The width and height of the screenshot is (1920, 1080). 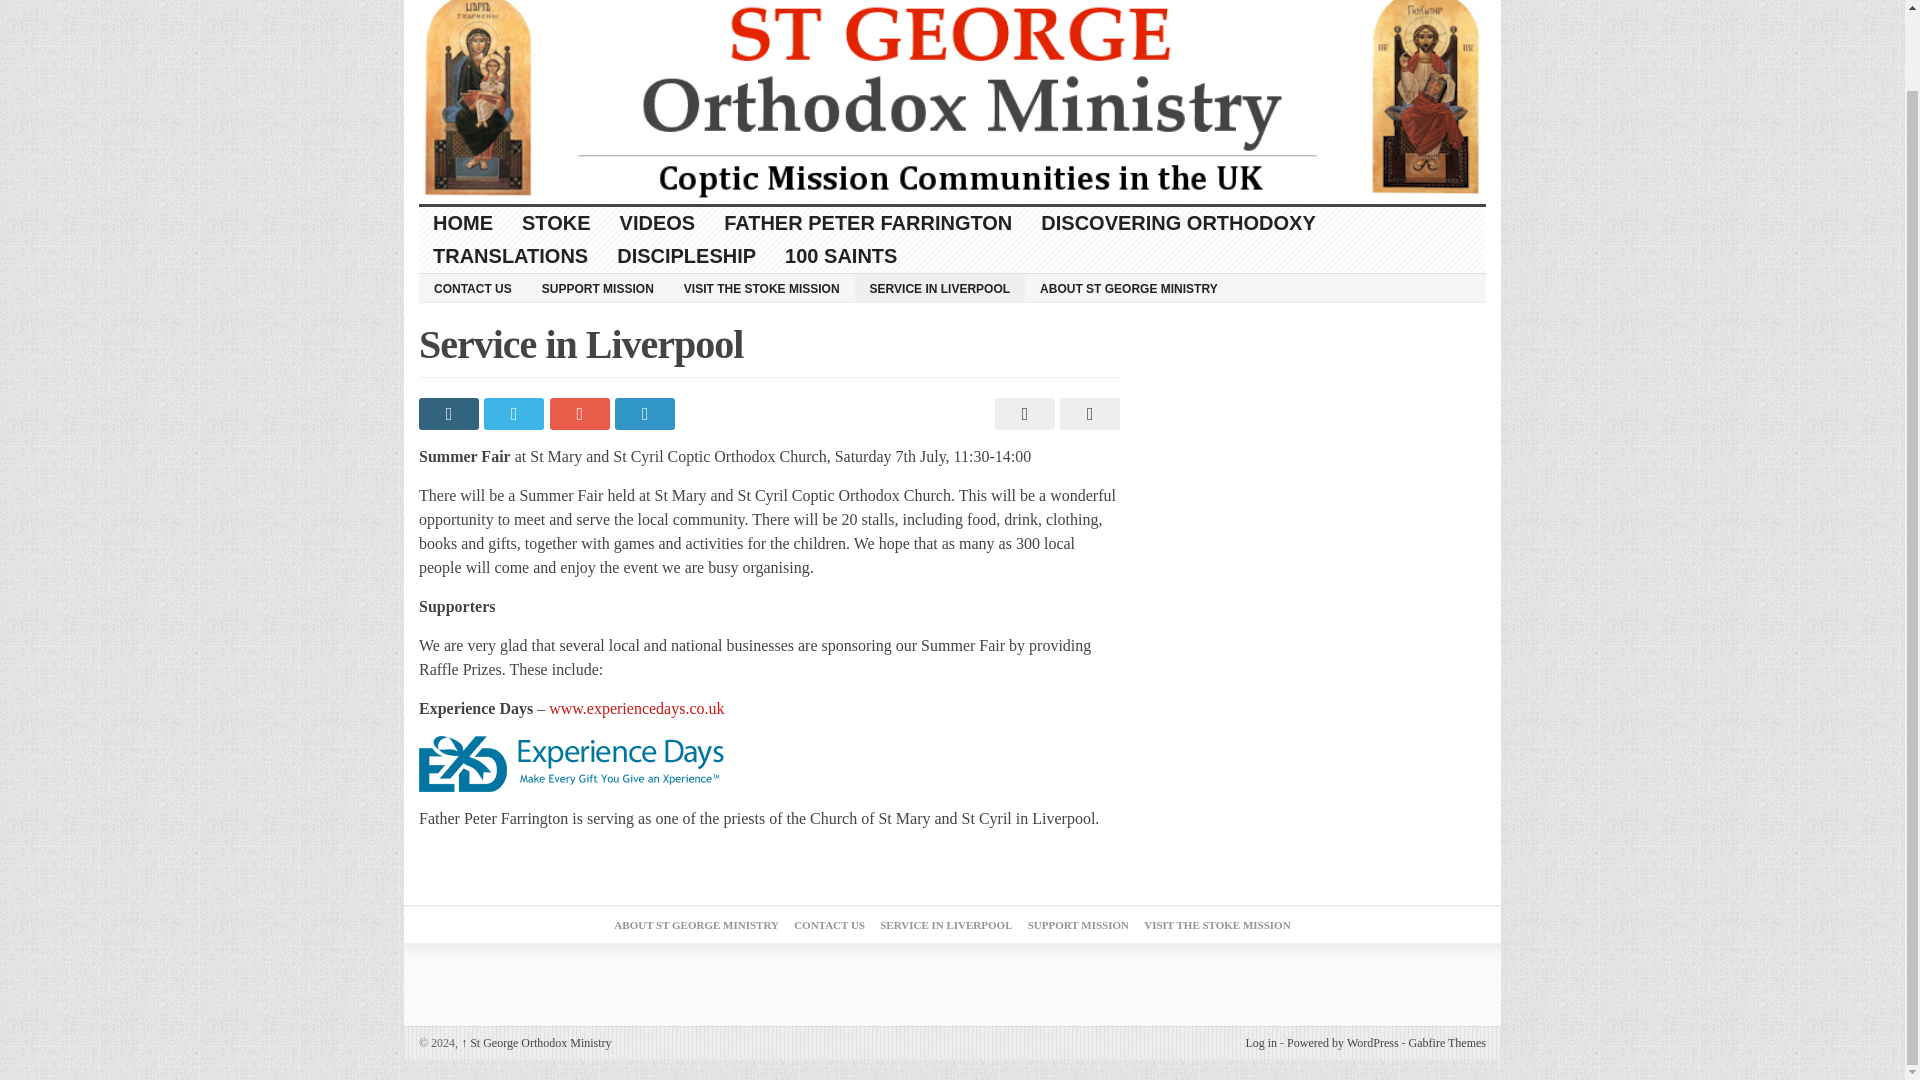 I want to click on DISCOVERING ORTHODOXY, so click(x=1178, y=223).